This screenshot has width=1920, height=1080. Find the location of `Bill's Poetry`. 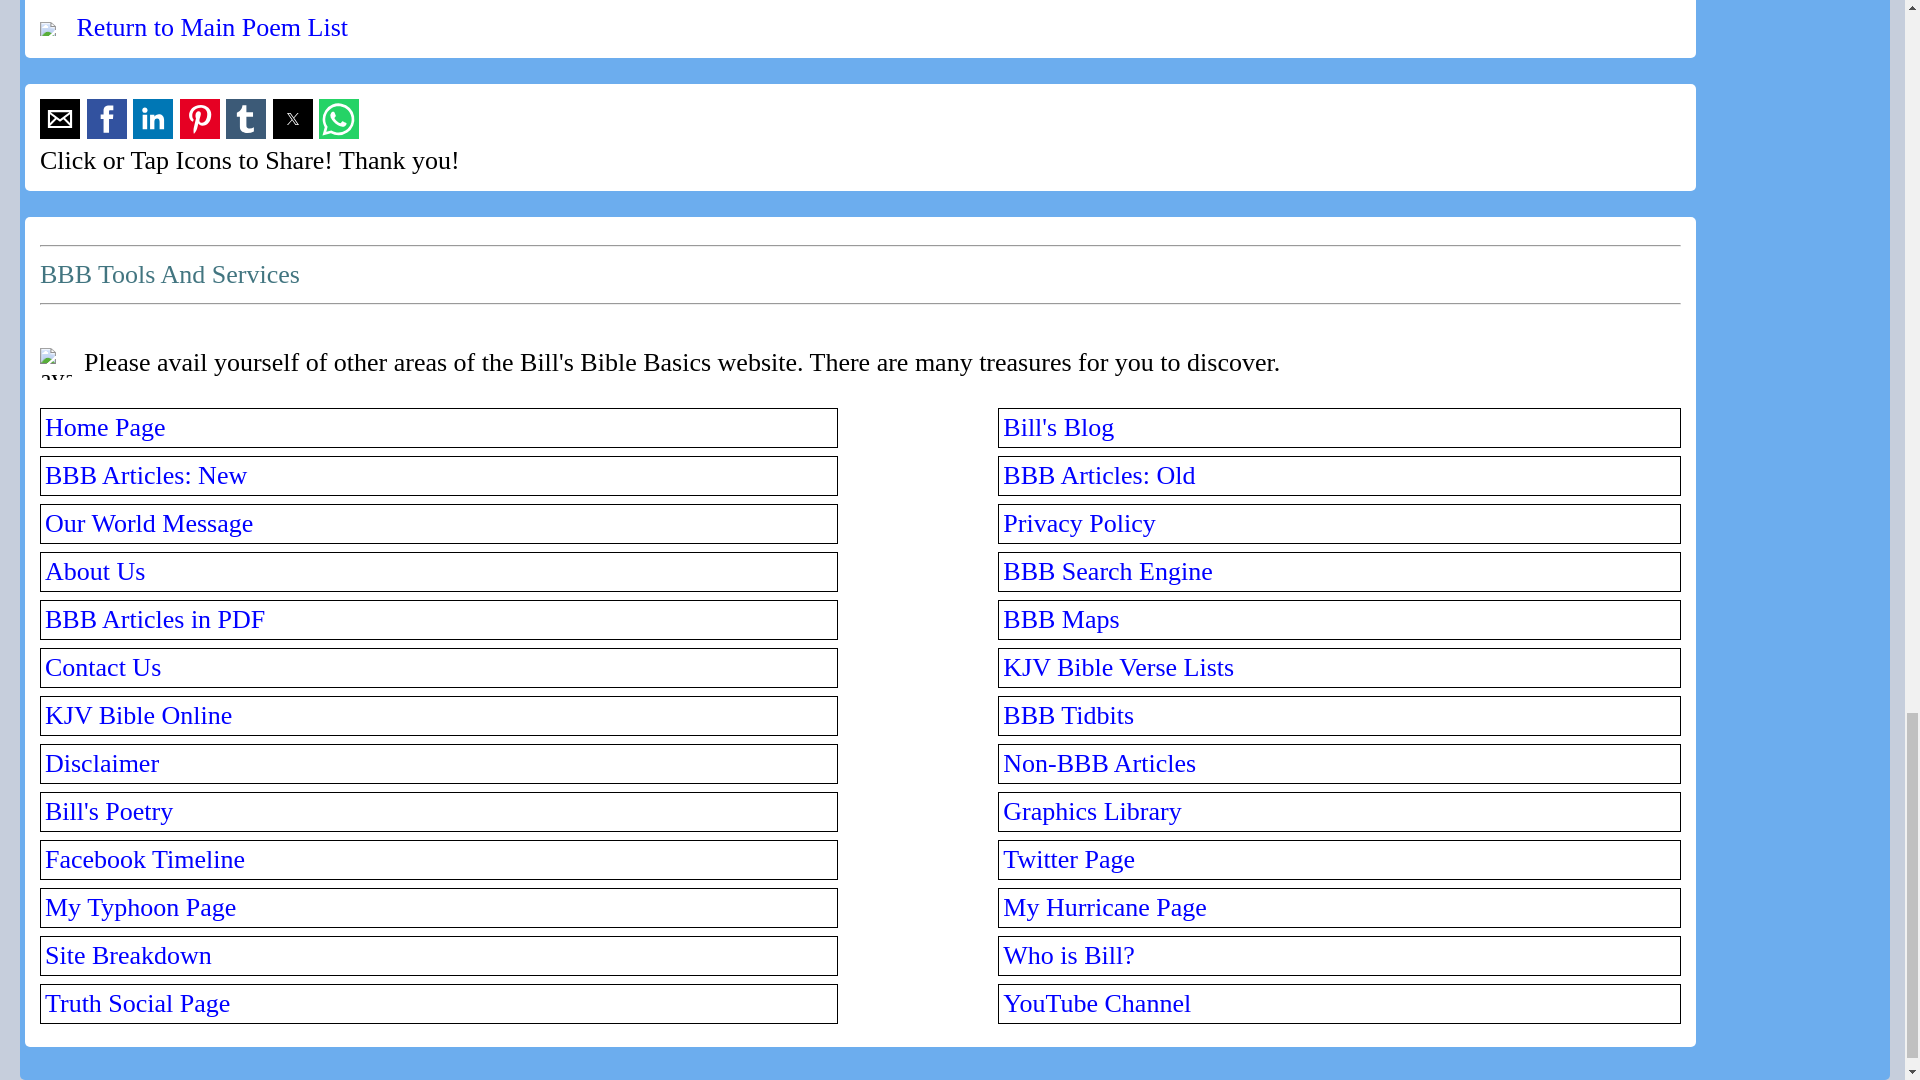

Bill's Poetry is located at coordinates (108, 812).